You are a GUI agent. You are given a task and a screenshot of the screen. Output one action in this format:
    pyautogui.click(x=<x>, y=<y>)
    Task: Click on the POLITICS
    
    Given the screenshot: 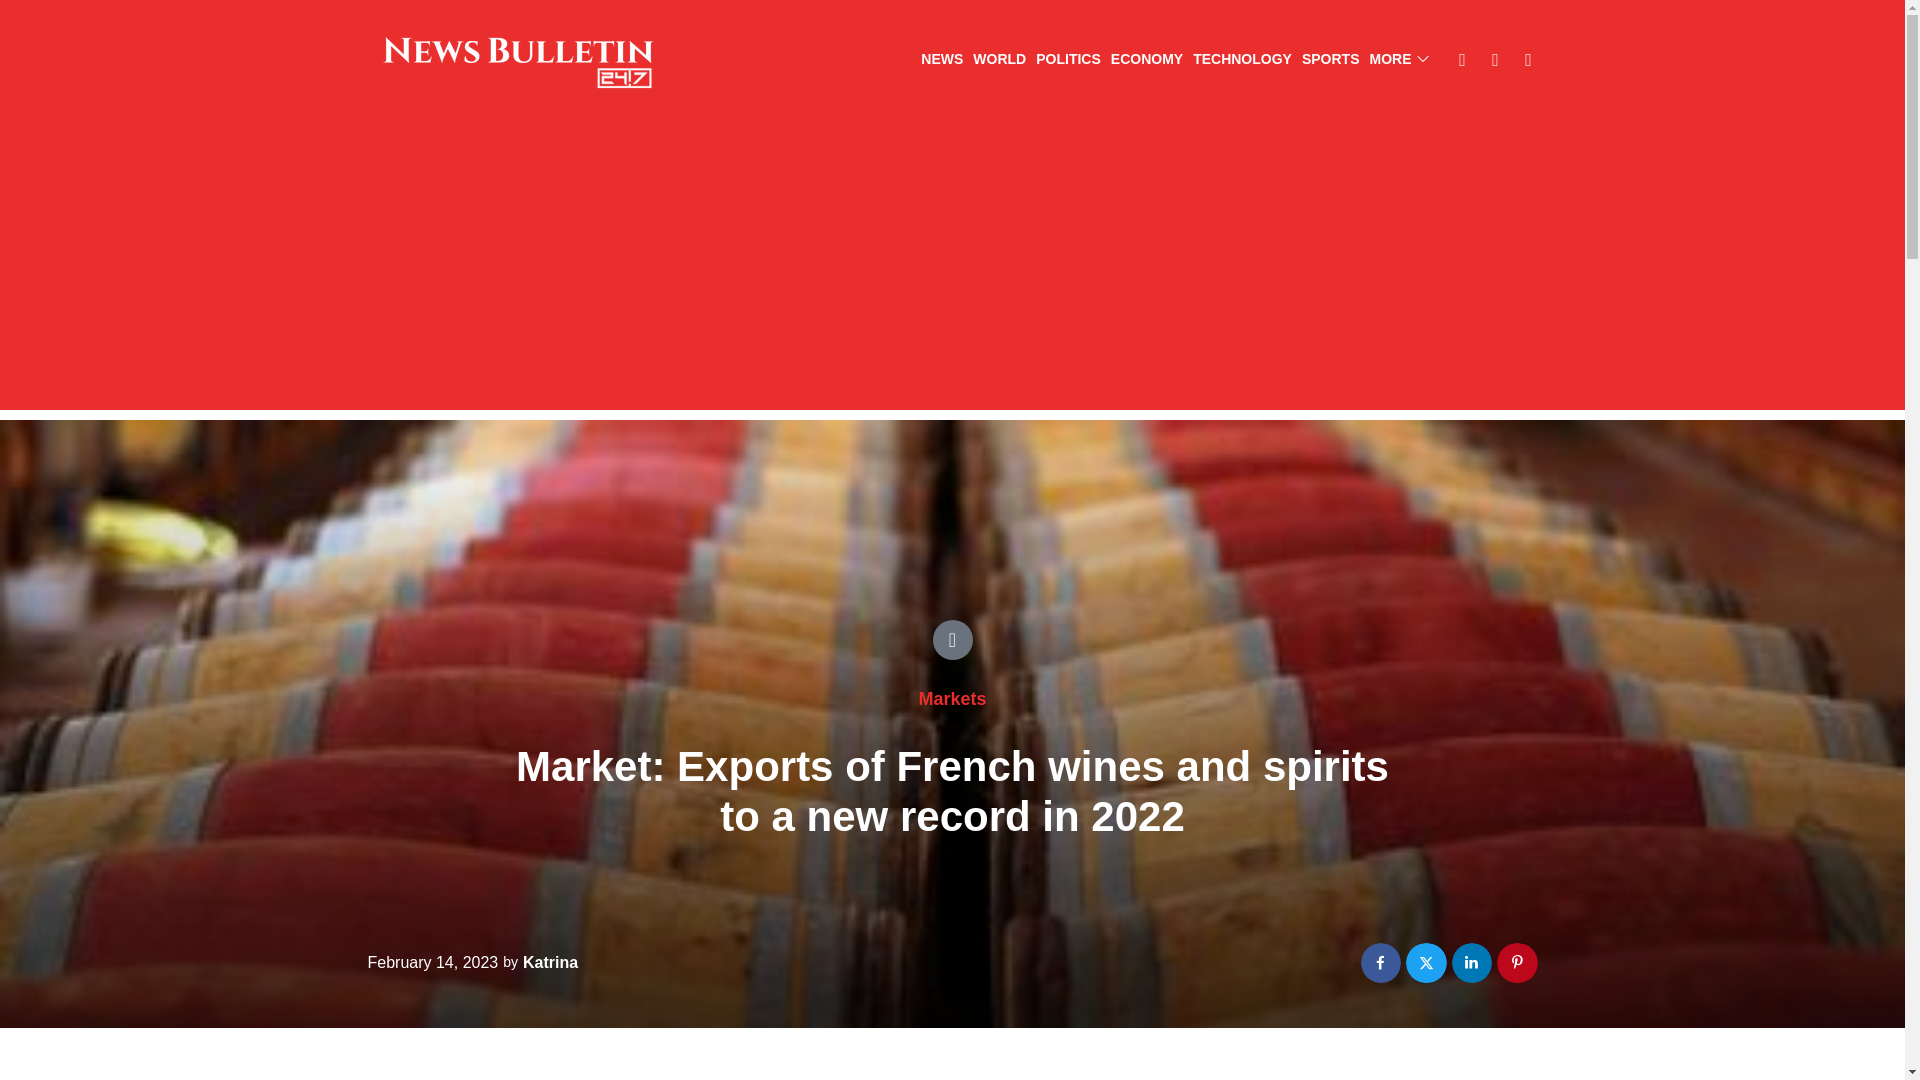 What is the action you would take?
    pyautogui.click(x=1068, y=60)
    